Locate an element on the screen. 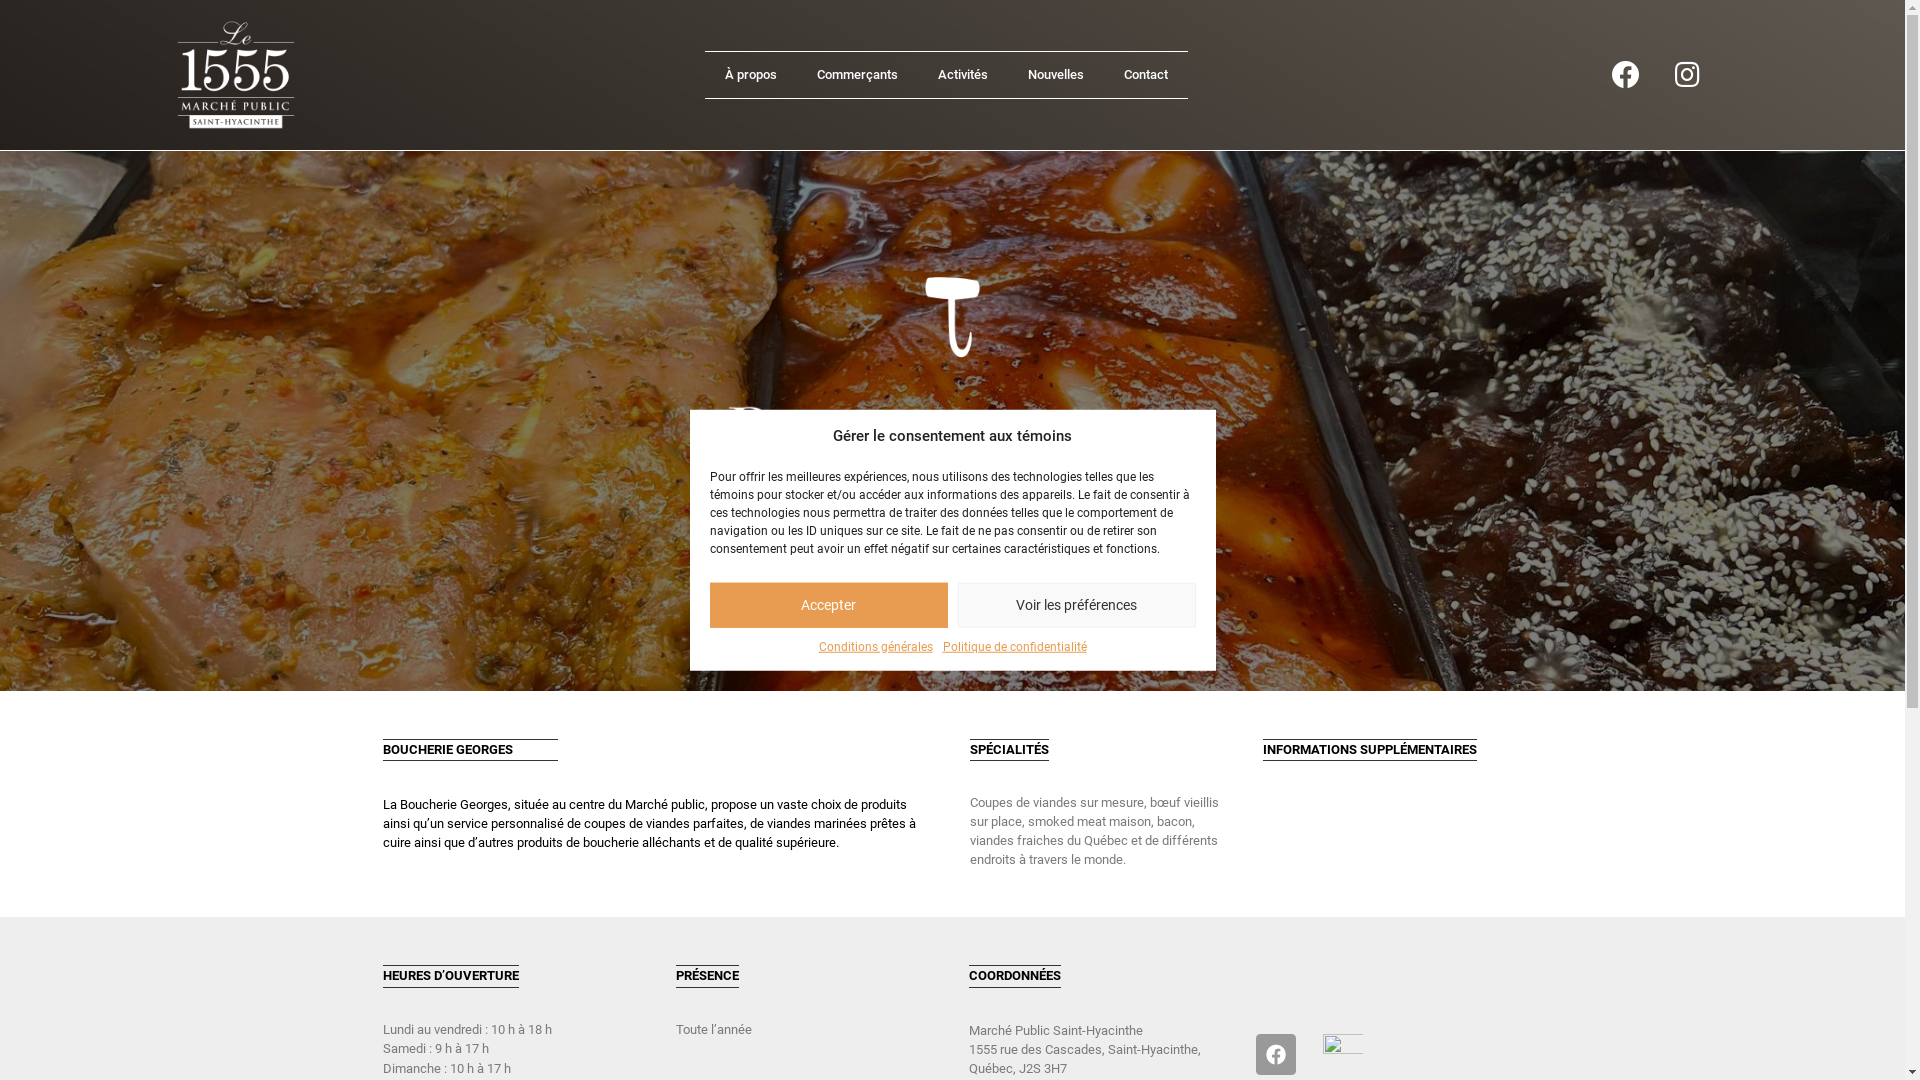 Image resolution: width=1920 pixels, height=1080 pixels. Nouvelles is located at coordinates (1056, 75).